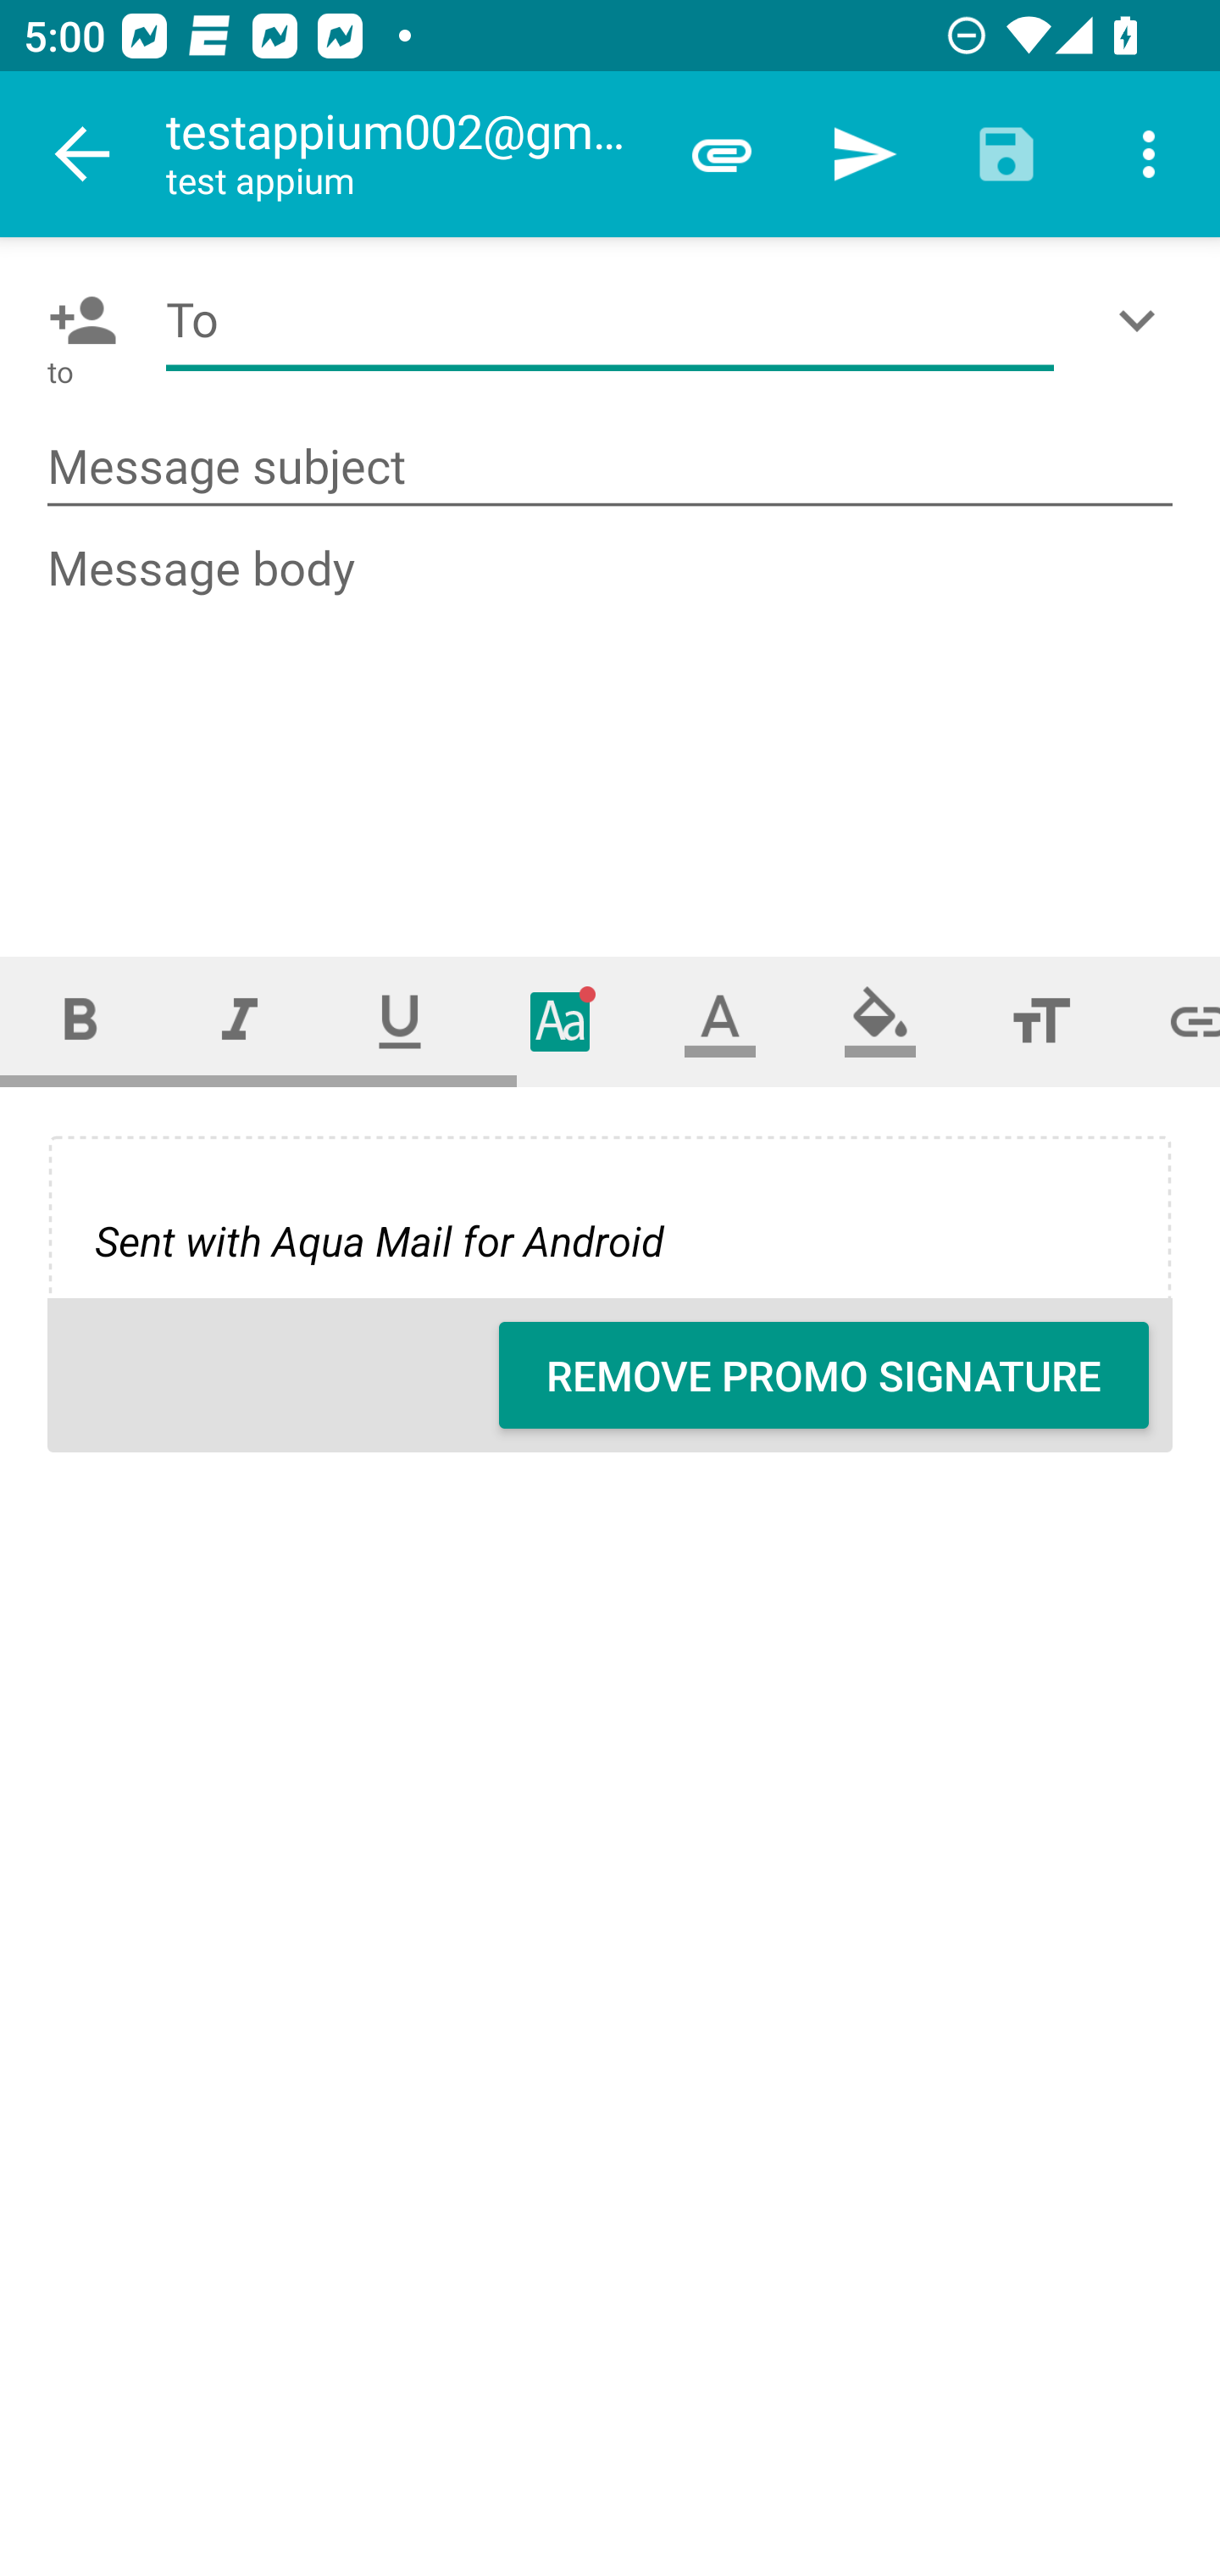  Describe the element at coordinates (408, 154) in the screenshot. I see `testappium002@gmail.com test appium` at that location.